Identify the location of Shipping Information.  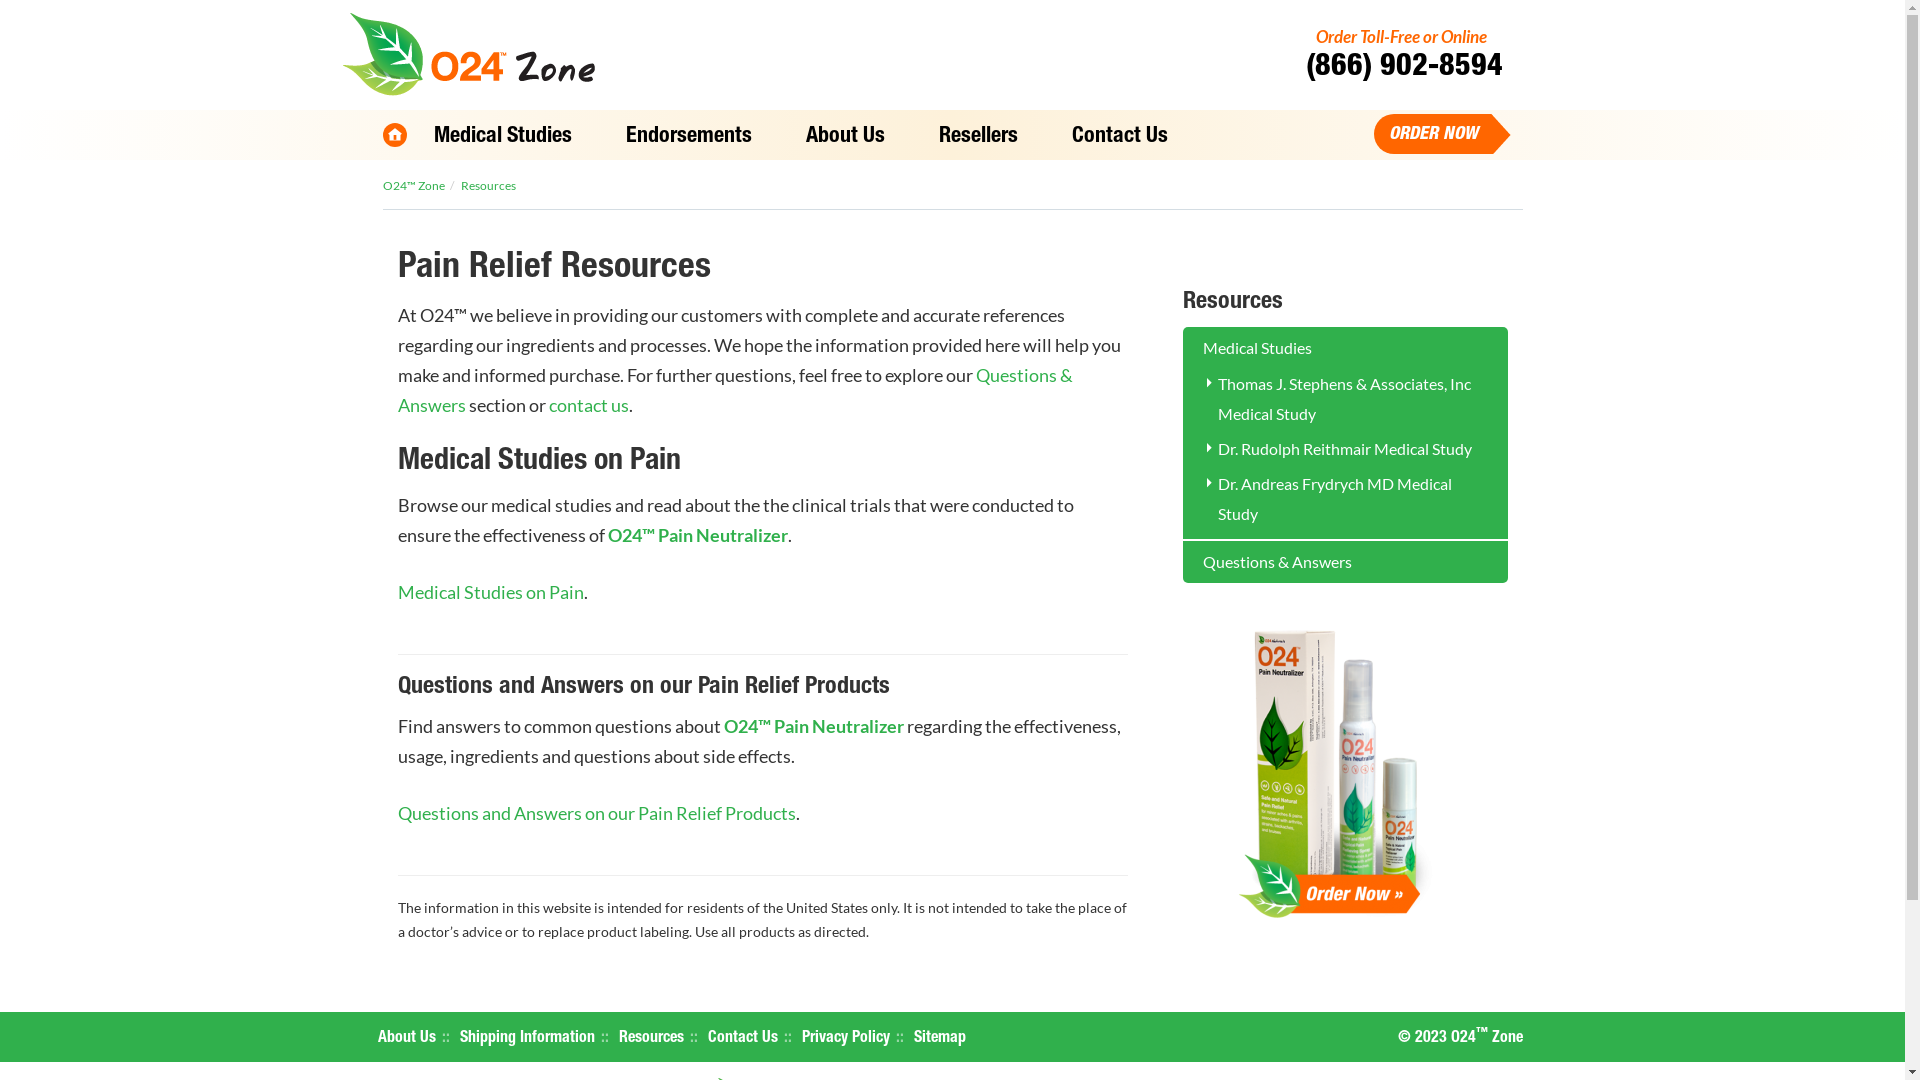
(528, 1039).